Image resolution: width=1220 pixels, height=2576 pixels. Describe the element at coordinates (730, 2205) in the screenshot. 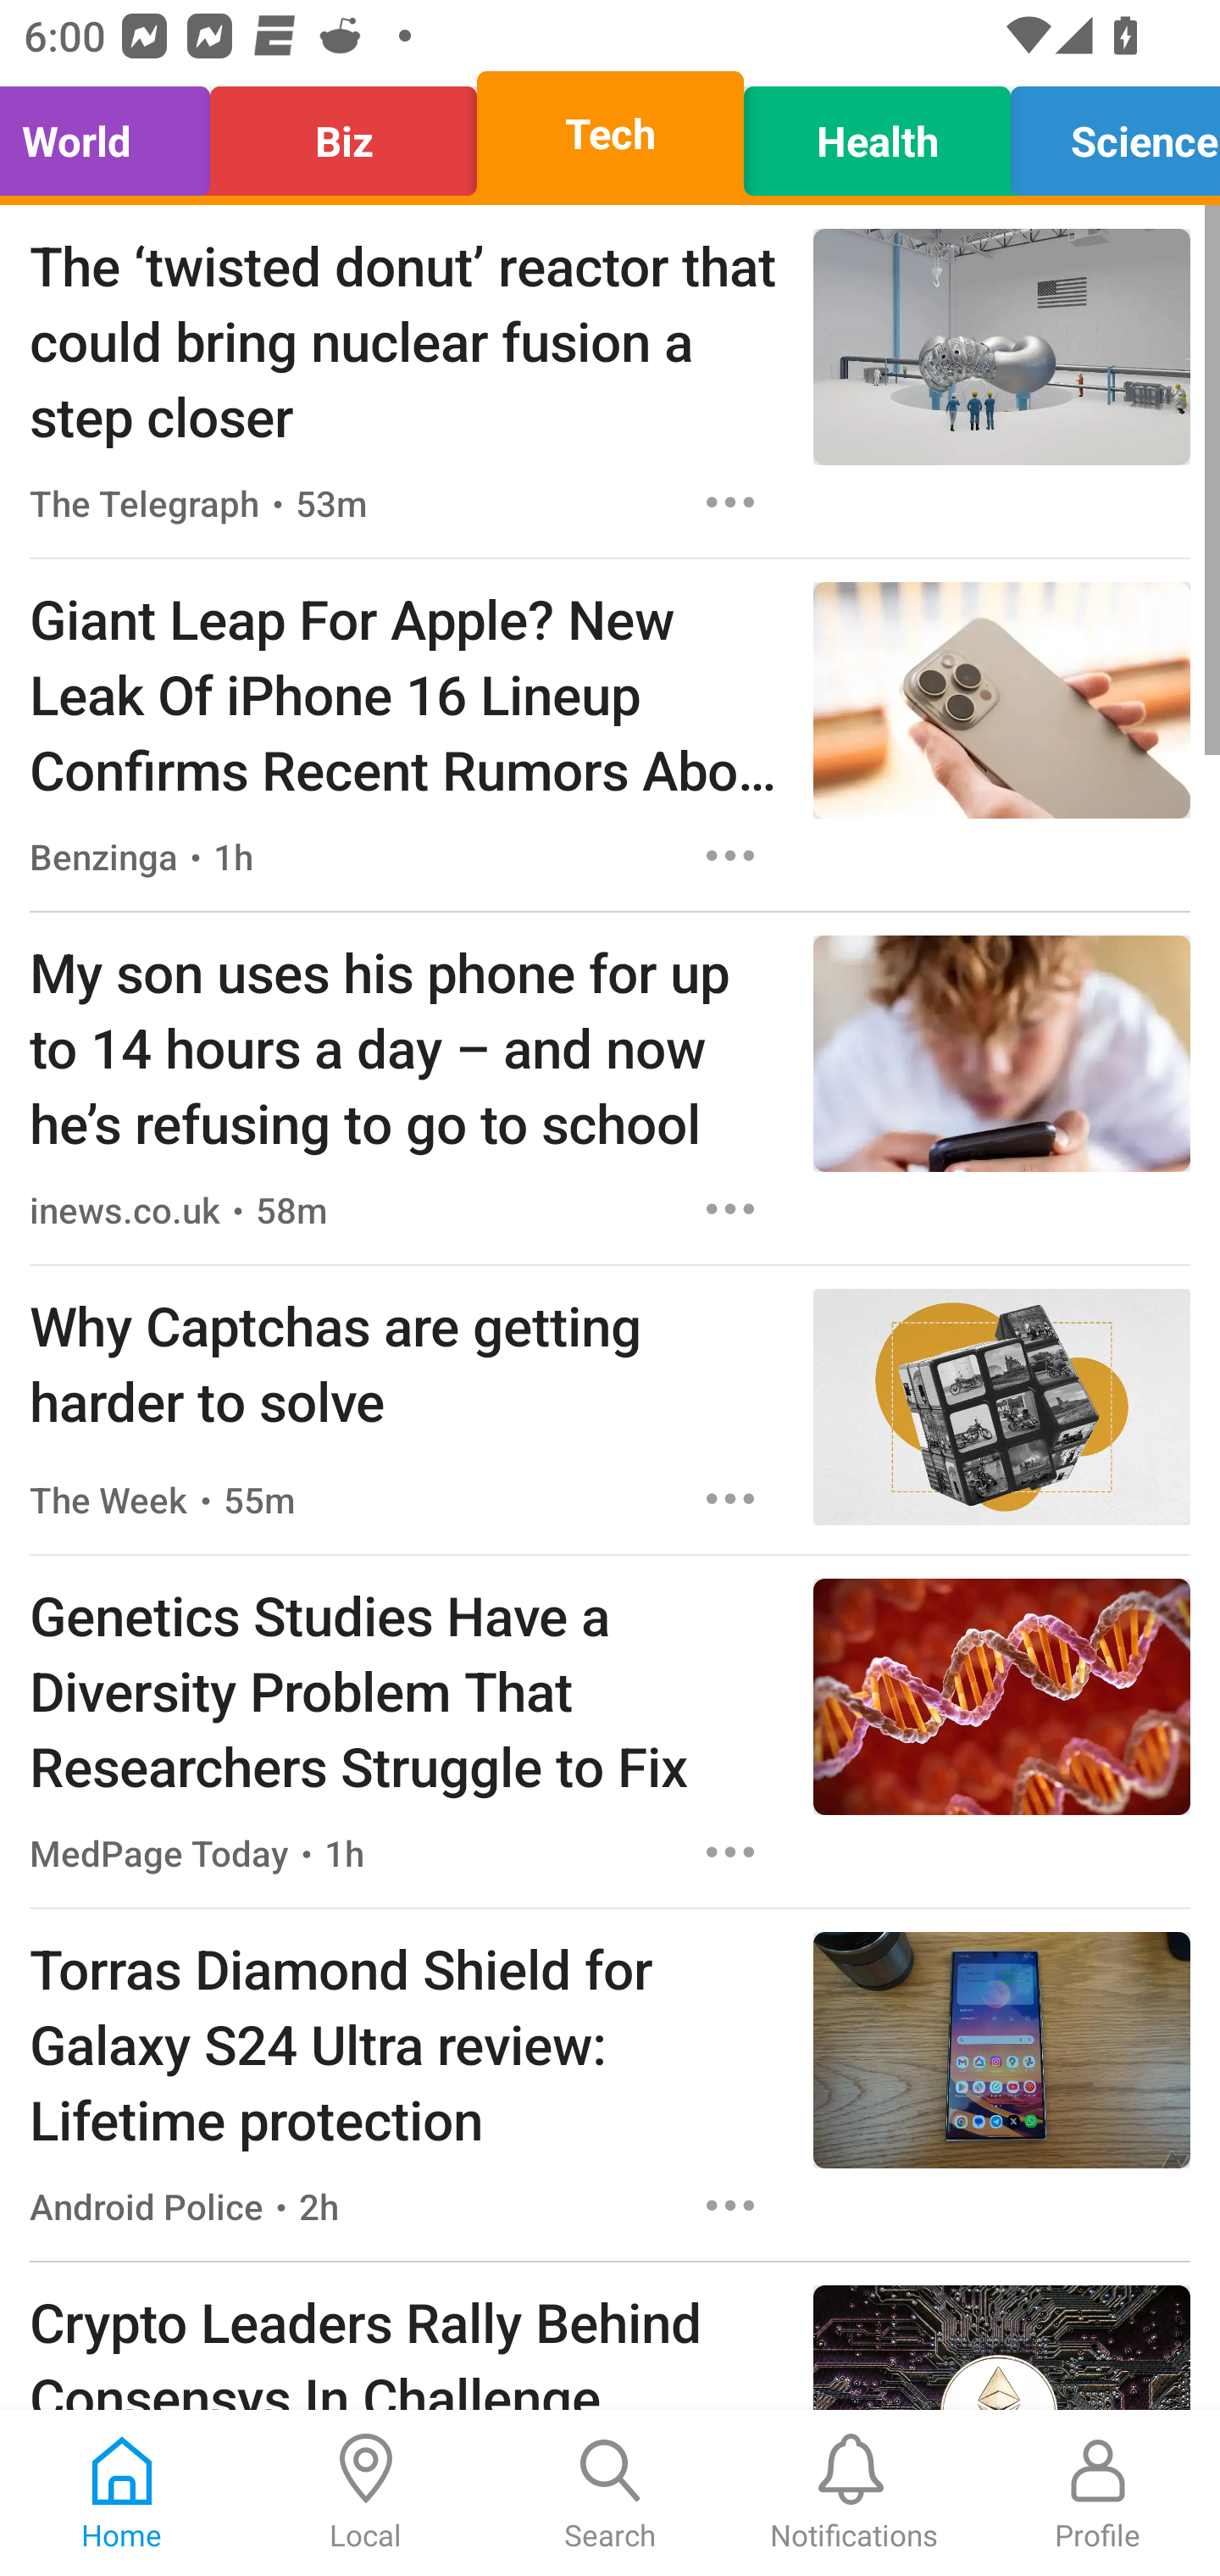

I see `Options` at that location.